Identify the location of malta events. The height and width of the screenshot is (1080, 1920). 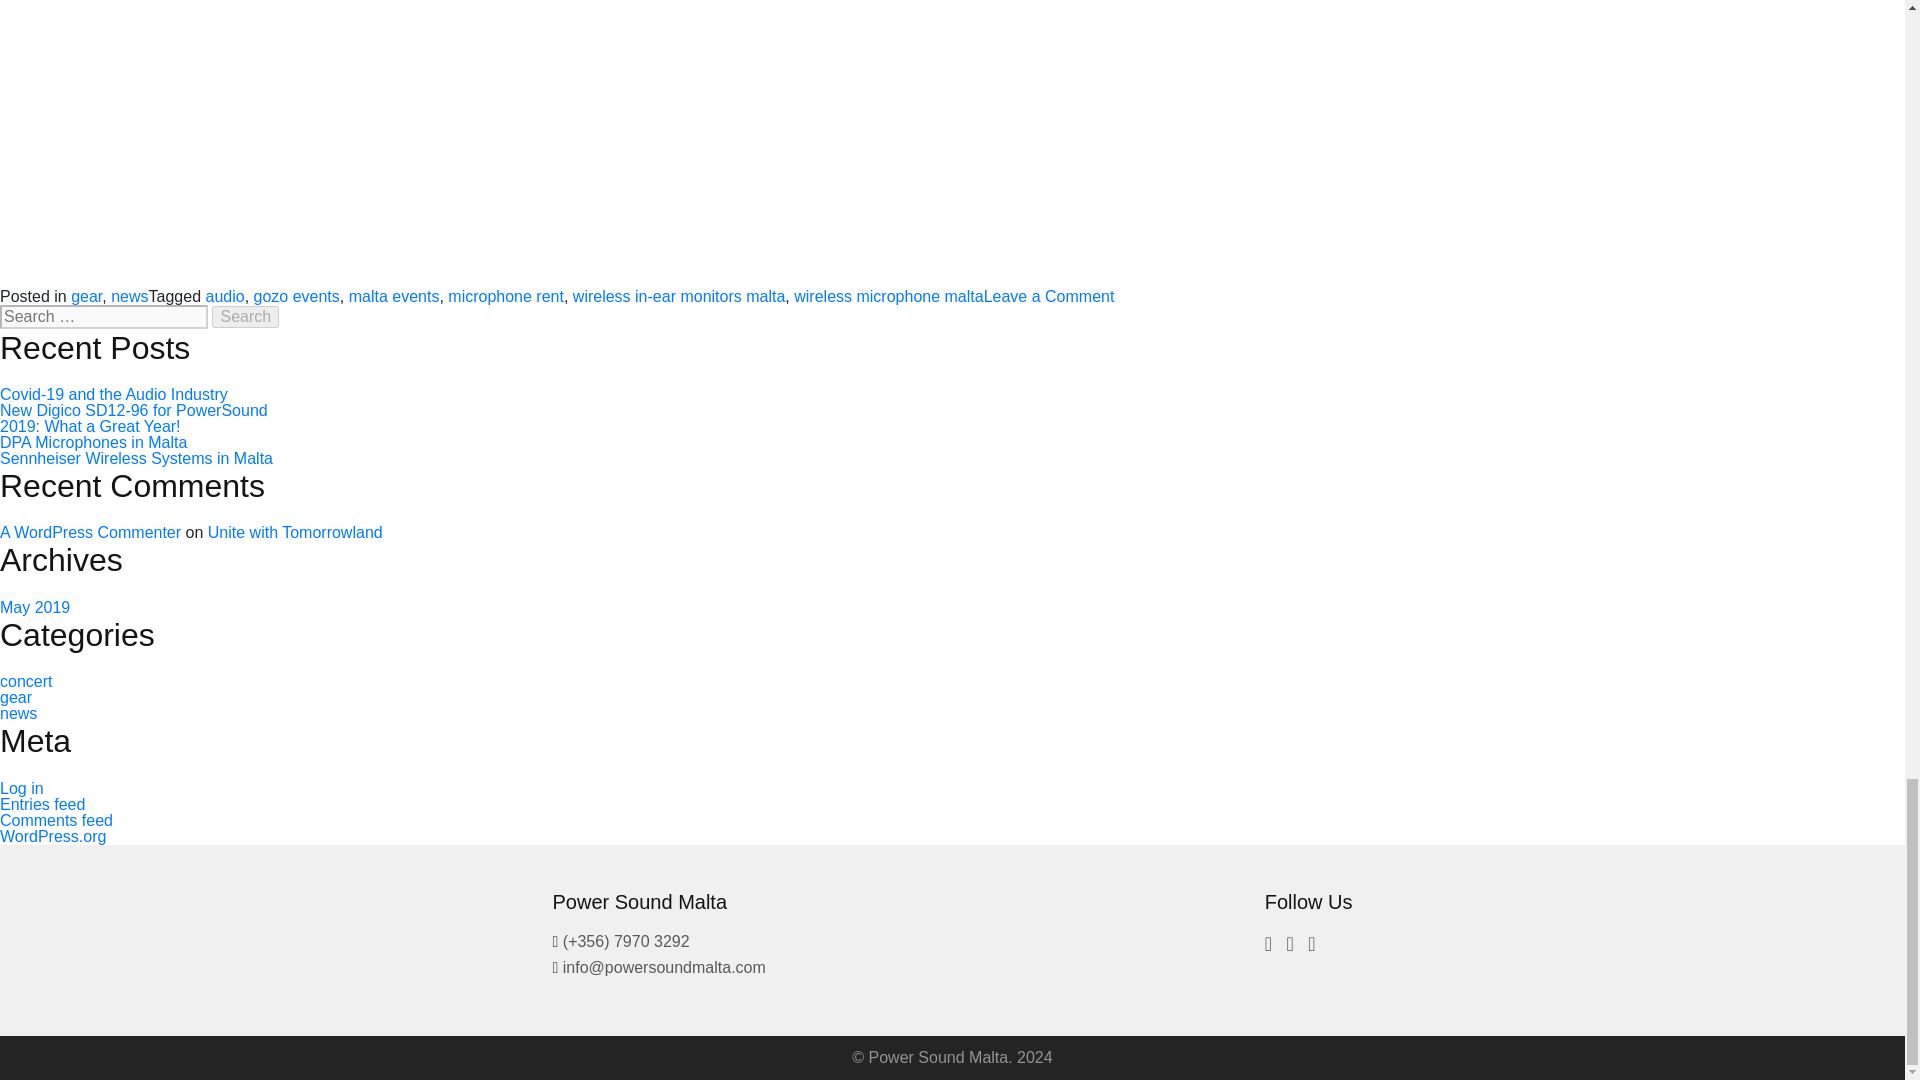
(394, 296).